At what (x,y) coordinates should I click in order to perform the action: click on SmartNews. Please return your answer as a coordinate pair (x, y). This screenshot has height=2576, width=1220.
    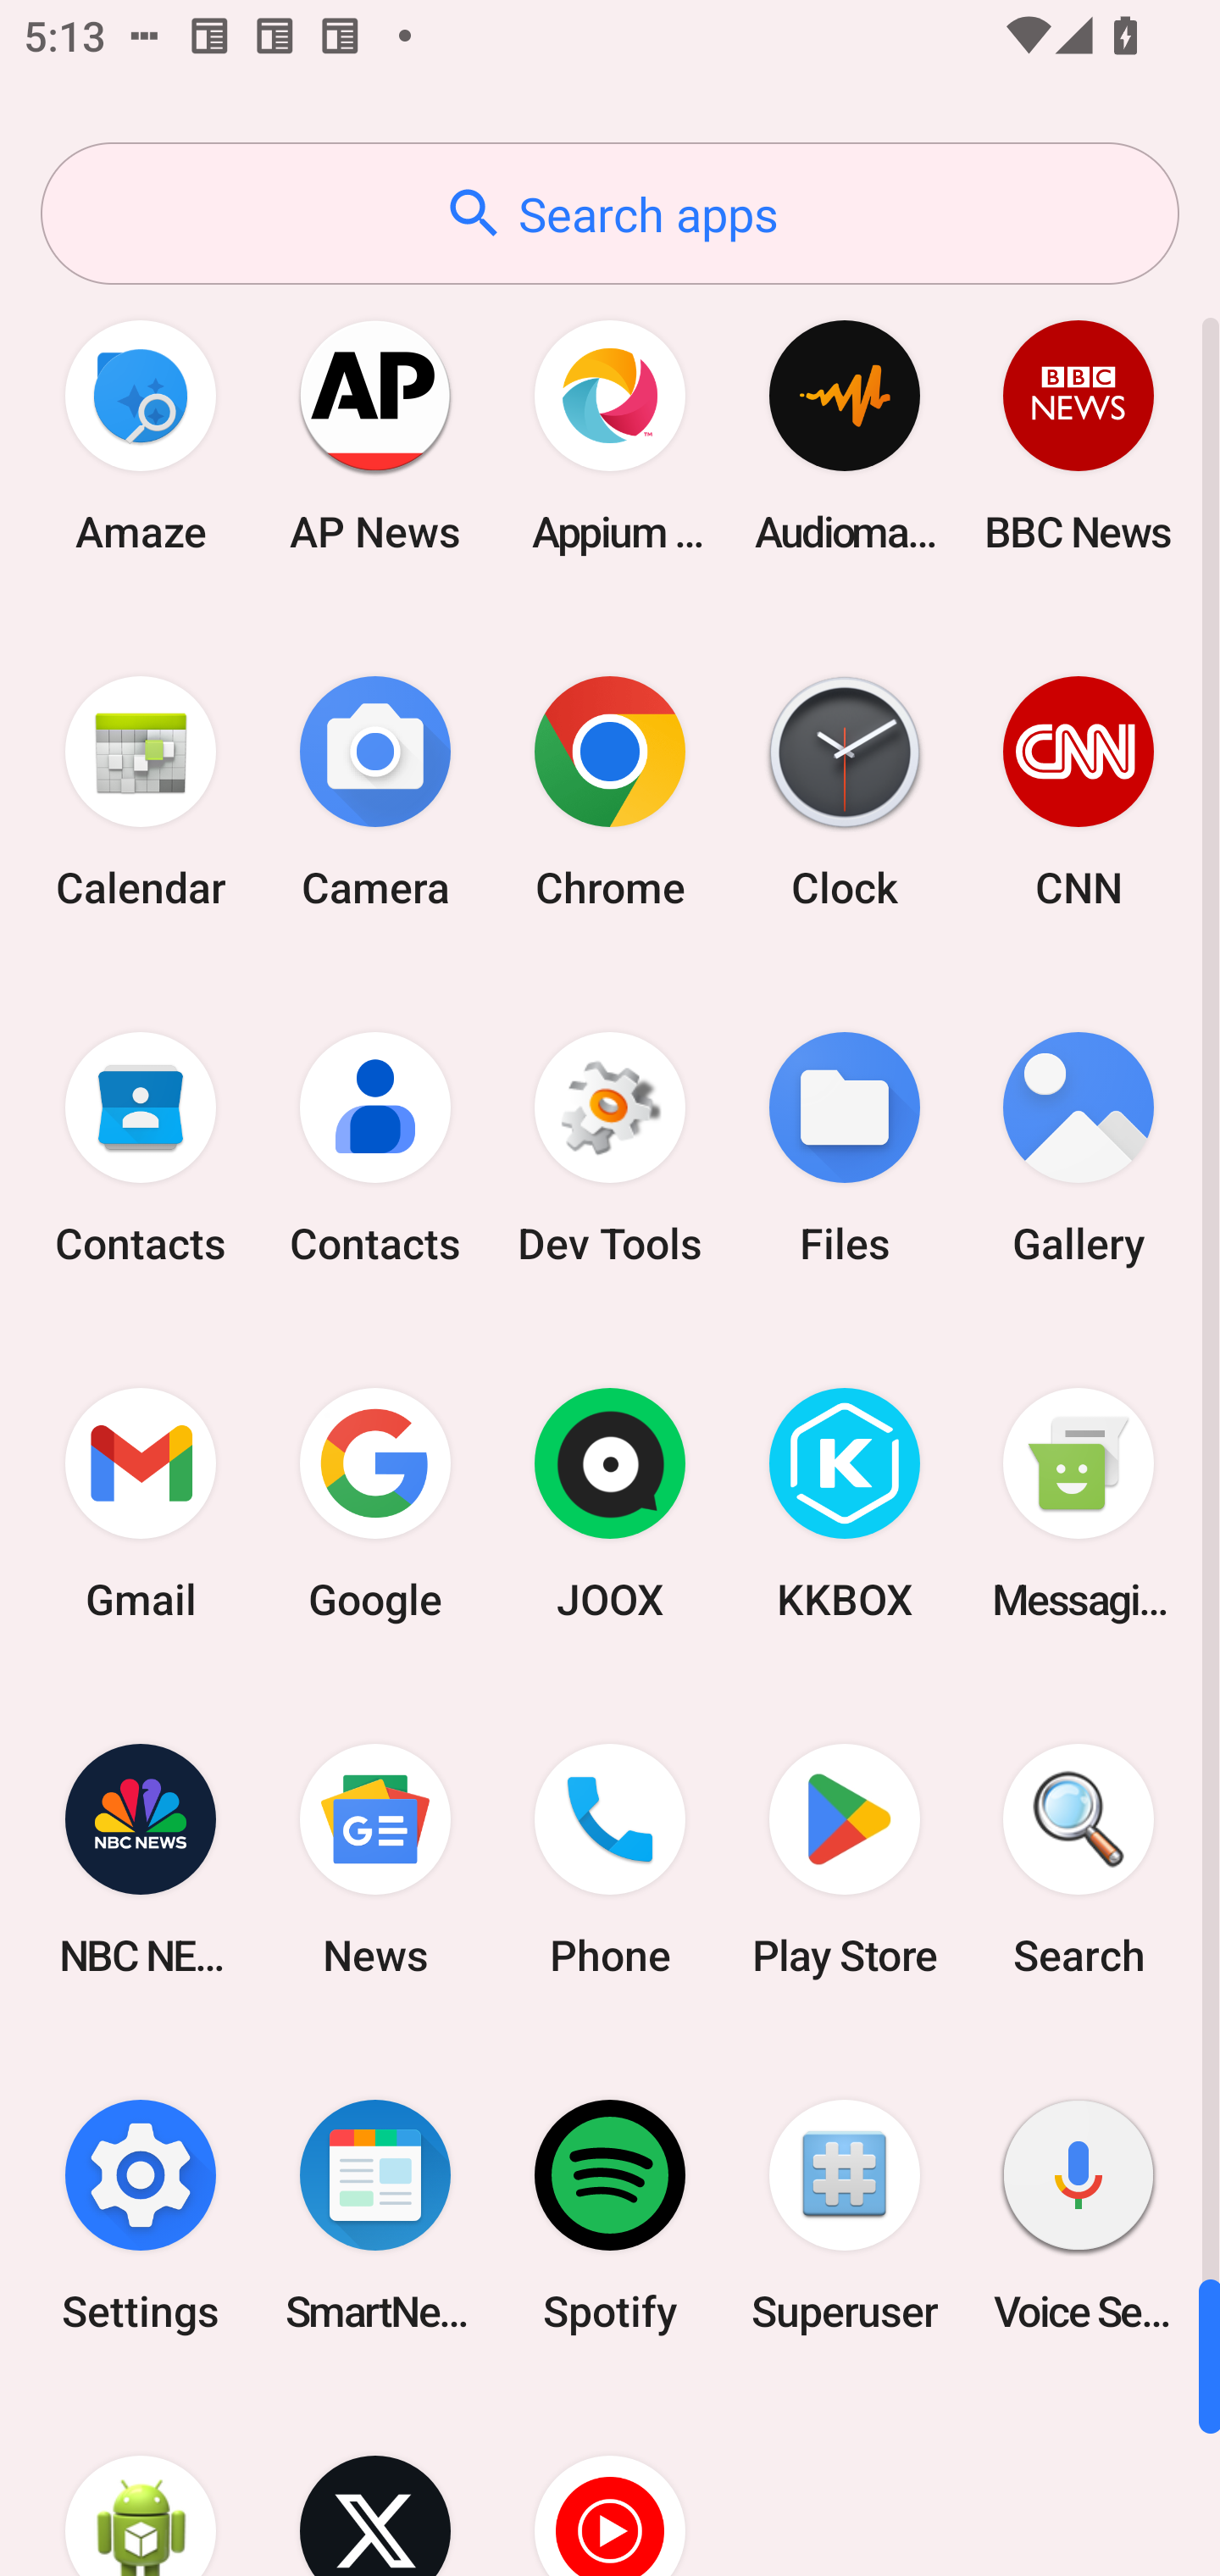
    Looking at the image, I should click on (375, 2215).